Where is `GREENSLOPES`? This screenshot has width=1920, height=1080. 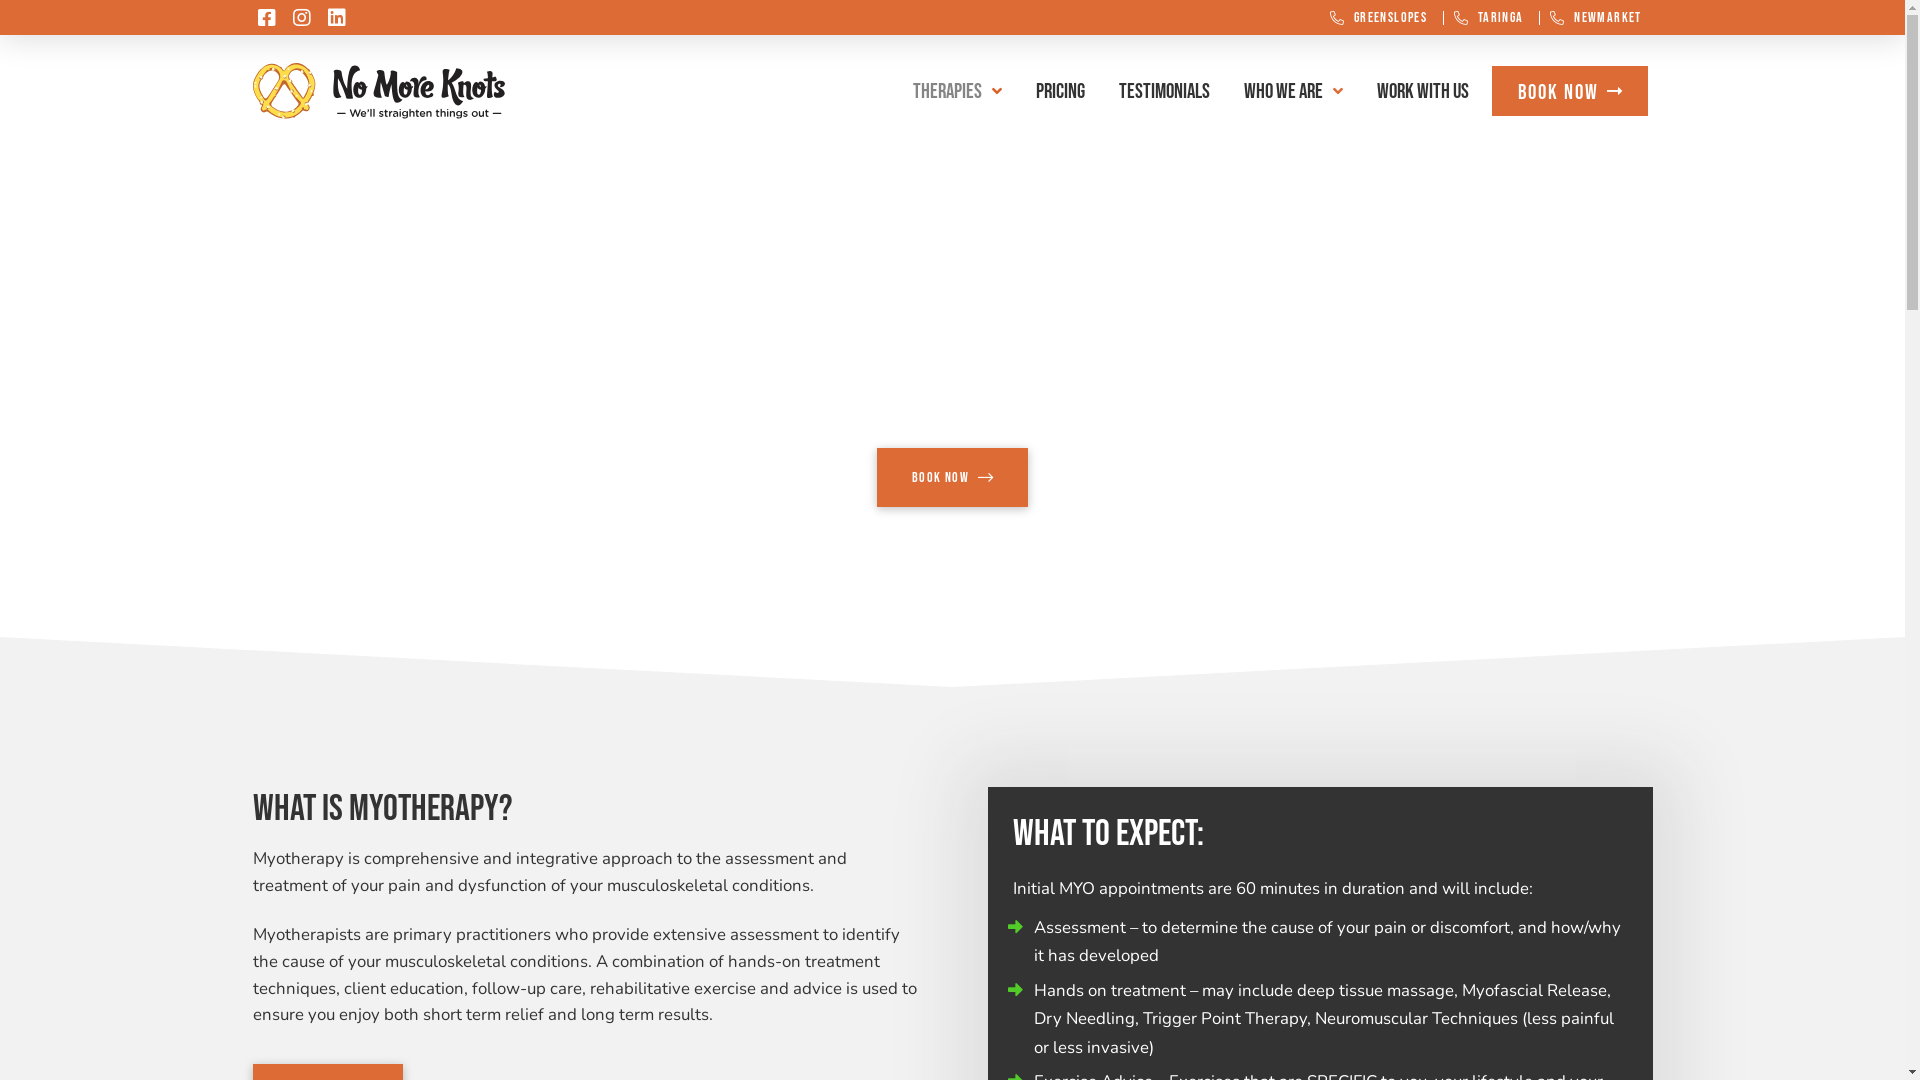 GREENSLOPES is located at coordinates (1378, 18).